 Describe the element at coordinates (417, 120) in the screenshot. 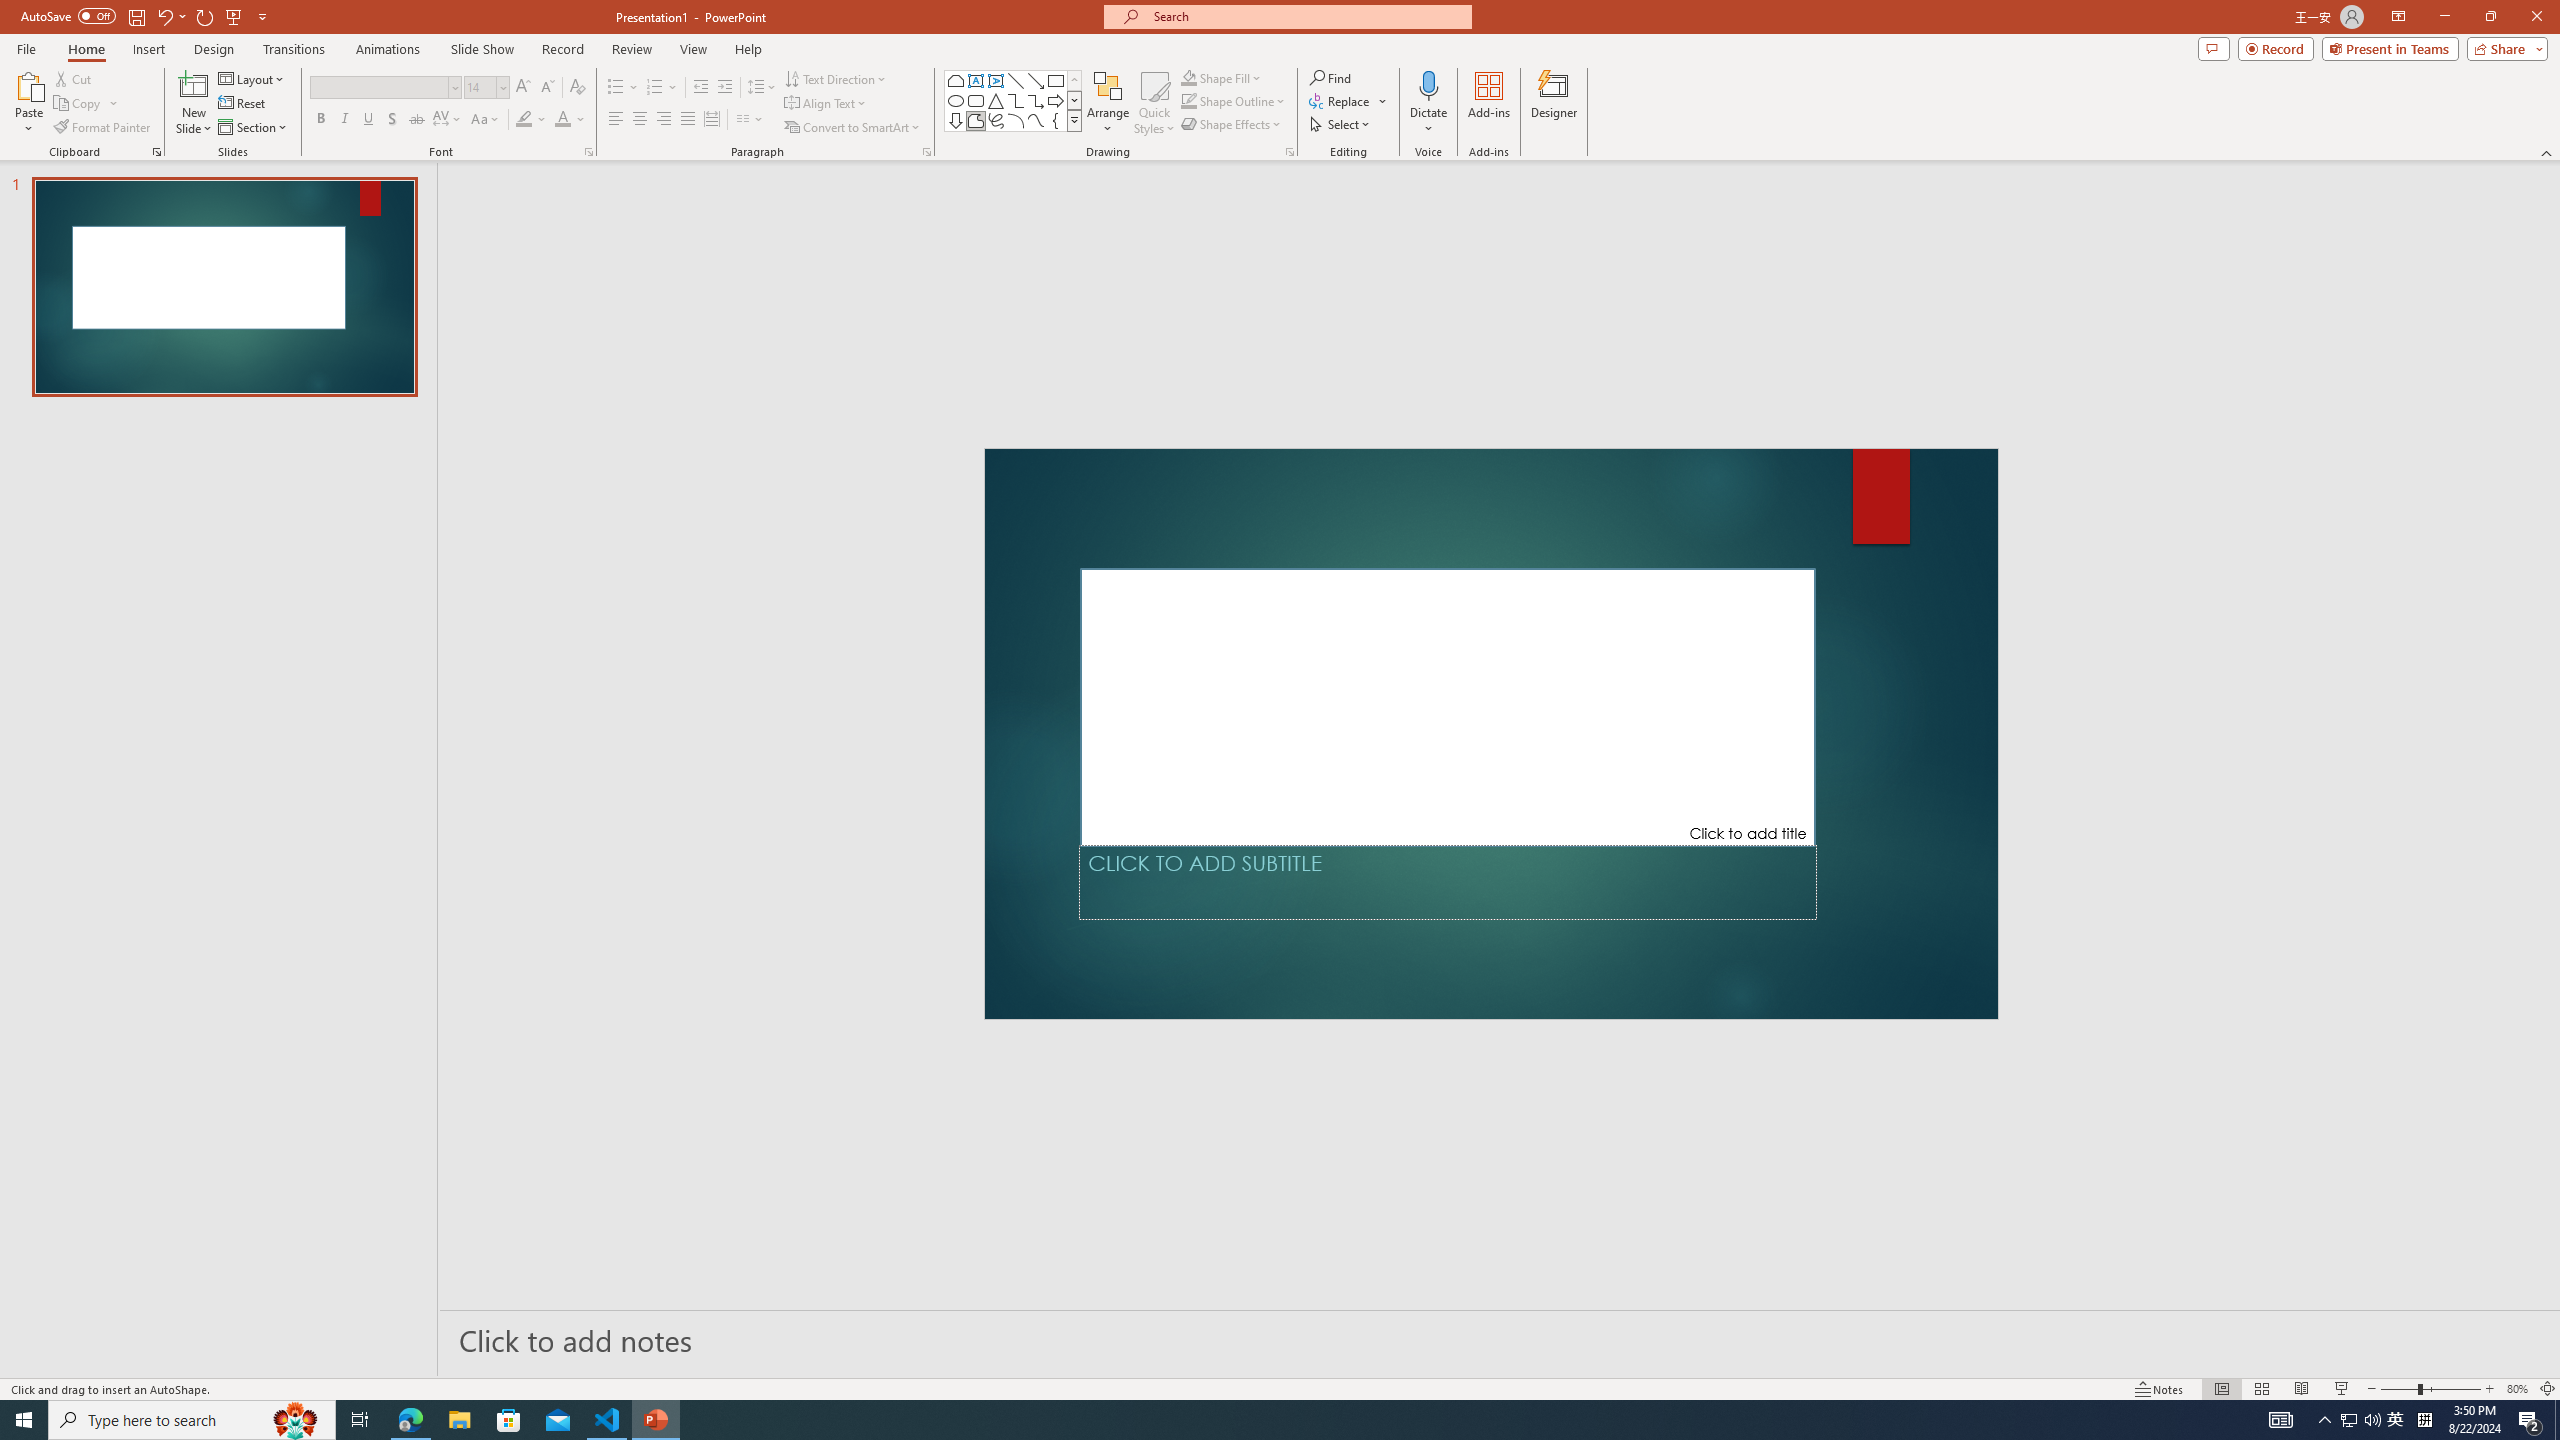

I see `Strikethrough` at that location.